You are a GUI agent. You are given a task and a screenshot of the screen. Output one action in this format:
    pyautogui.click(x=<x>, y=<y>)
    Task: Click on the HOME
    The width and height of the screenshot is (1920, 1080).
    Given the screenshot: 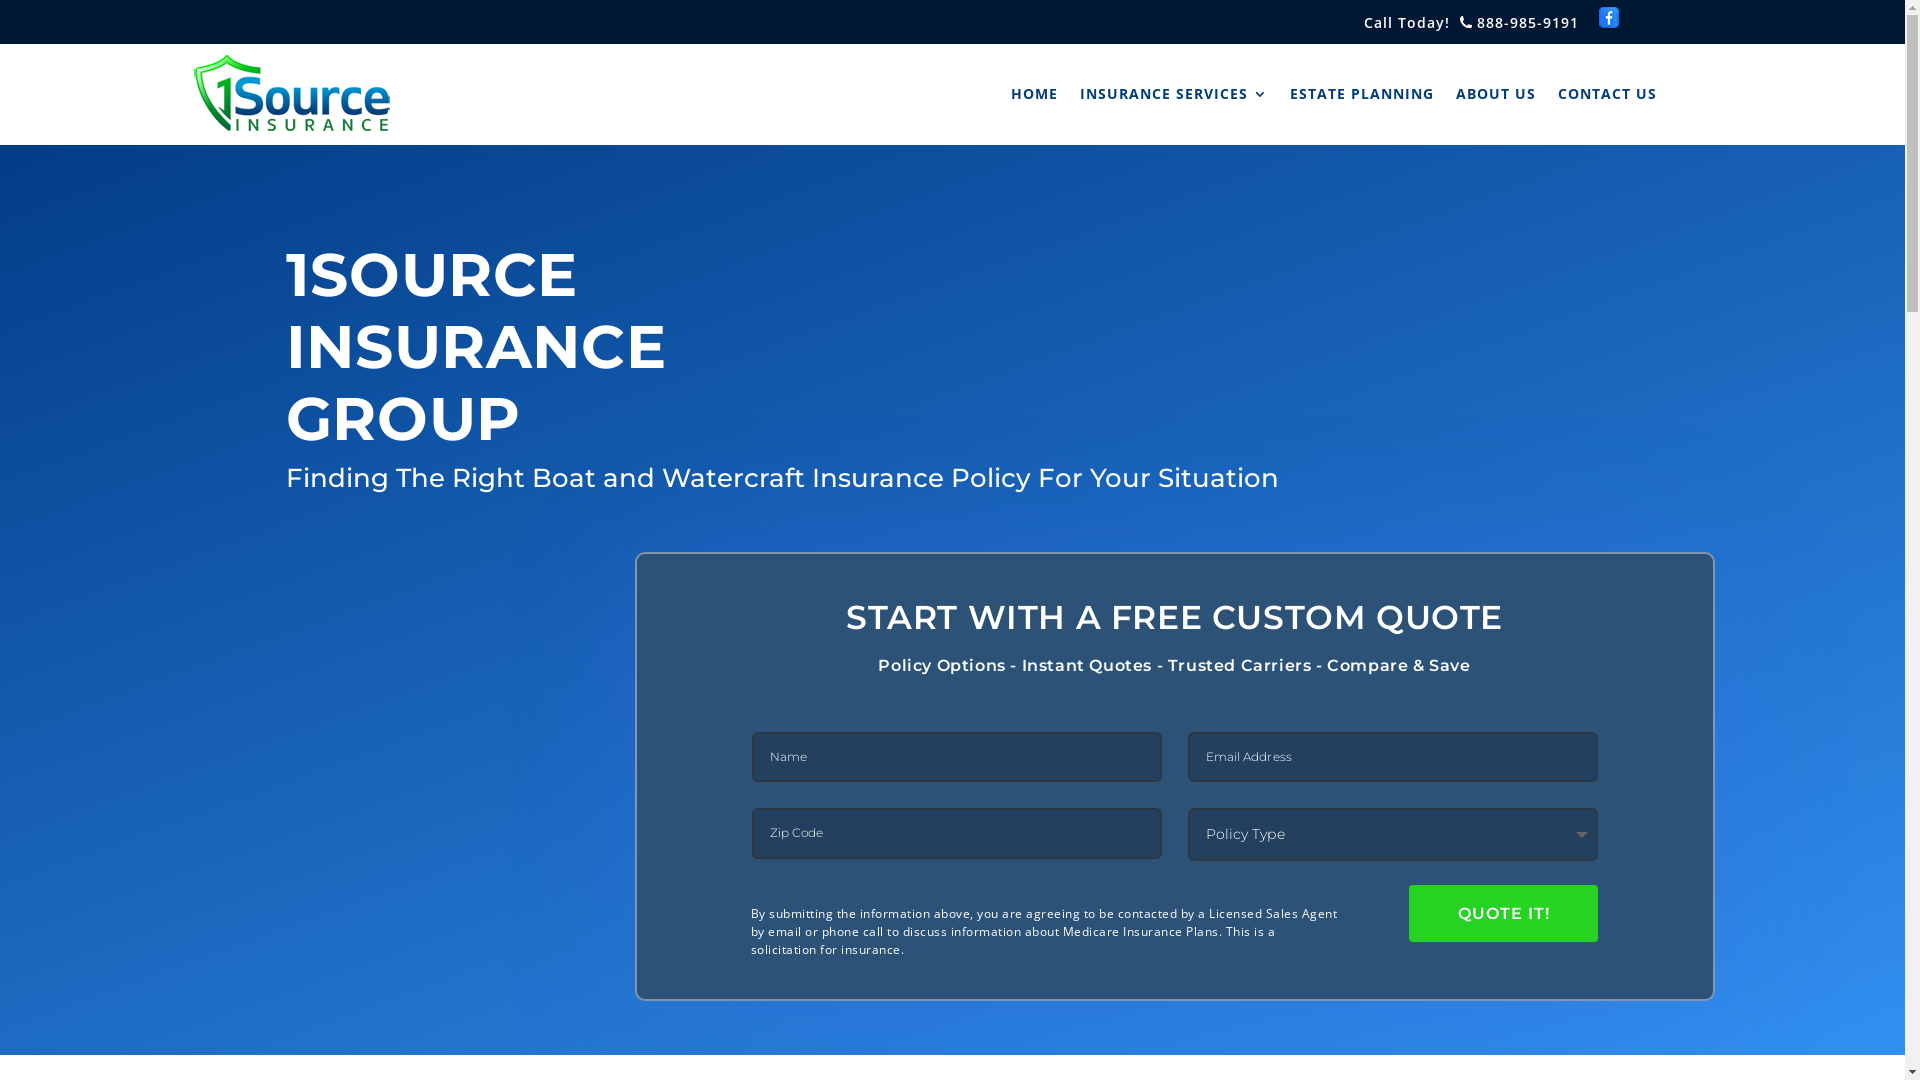 What is the action you would take?
    pyautogui.click(x=1034, y=94)
    